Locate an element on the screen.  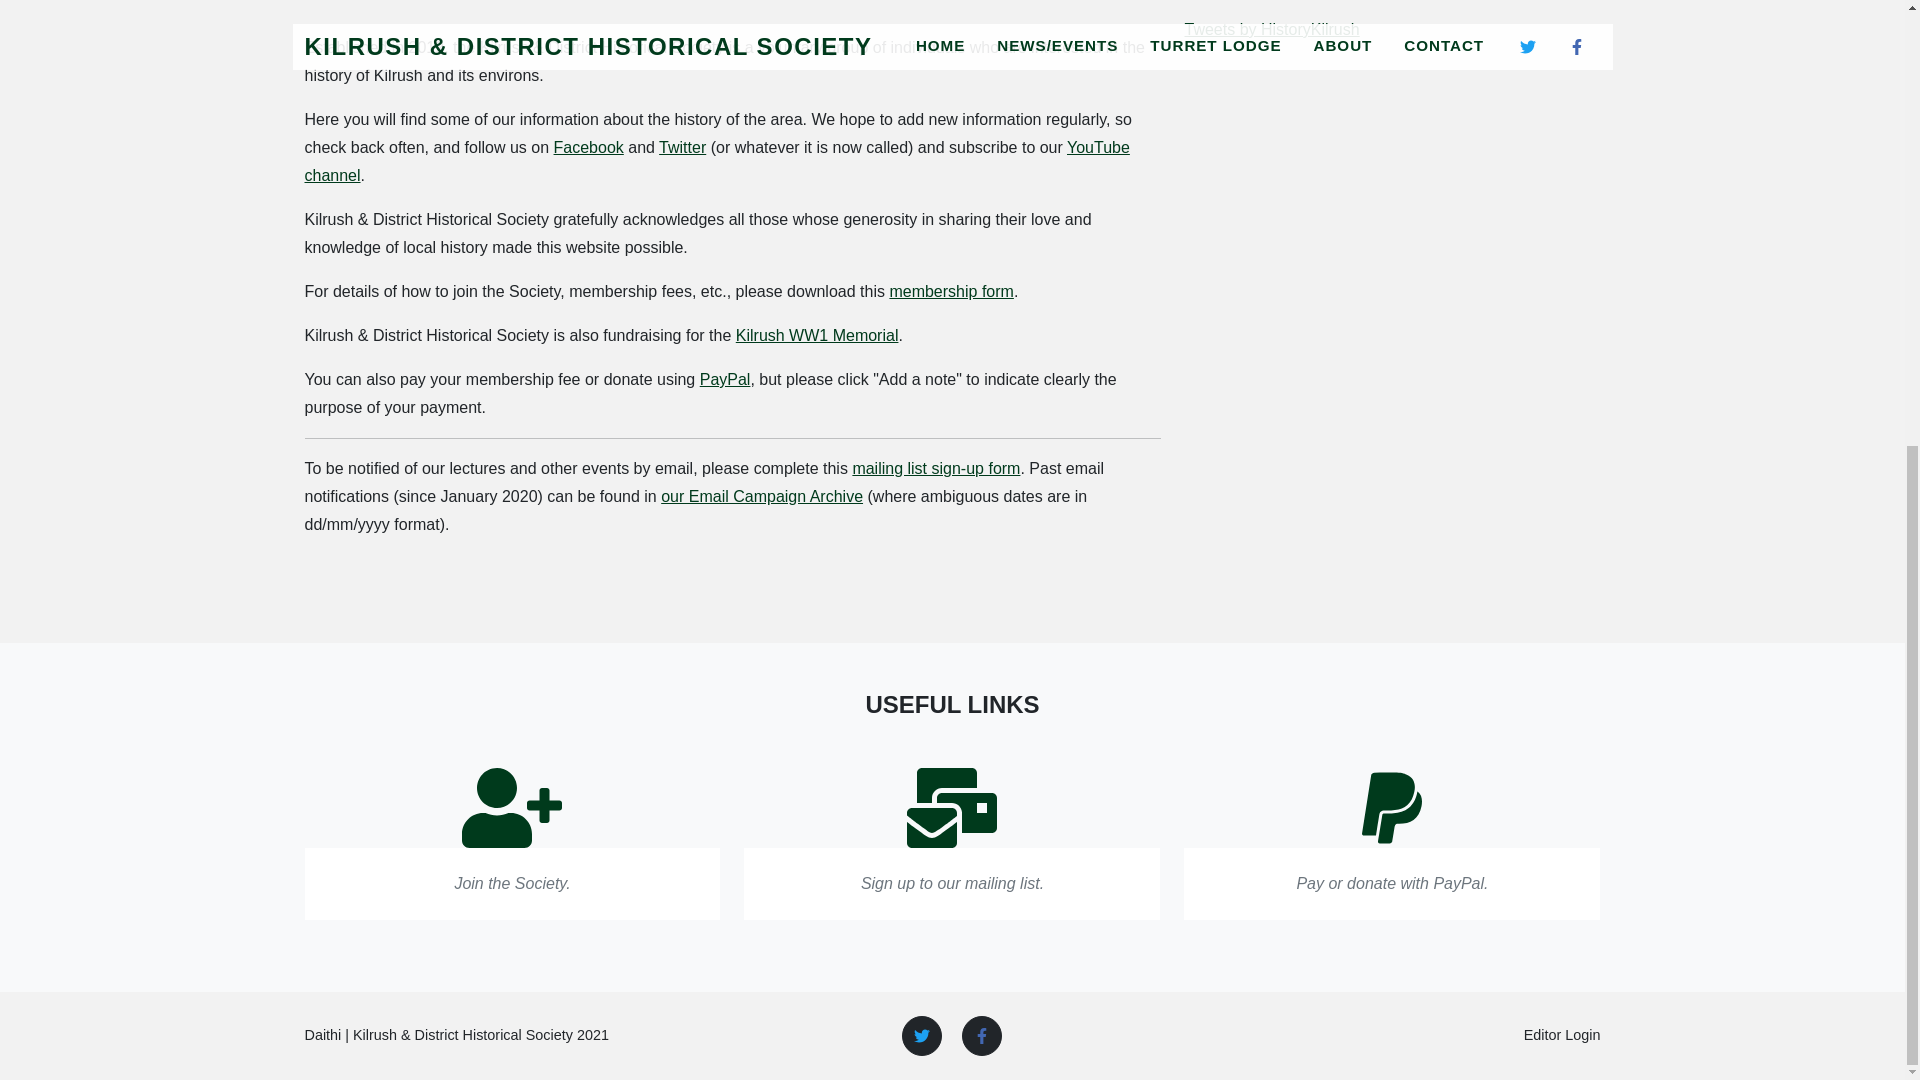
Kilrush WW1 Memorial is located at coordinates (816, 336).